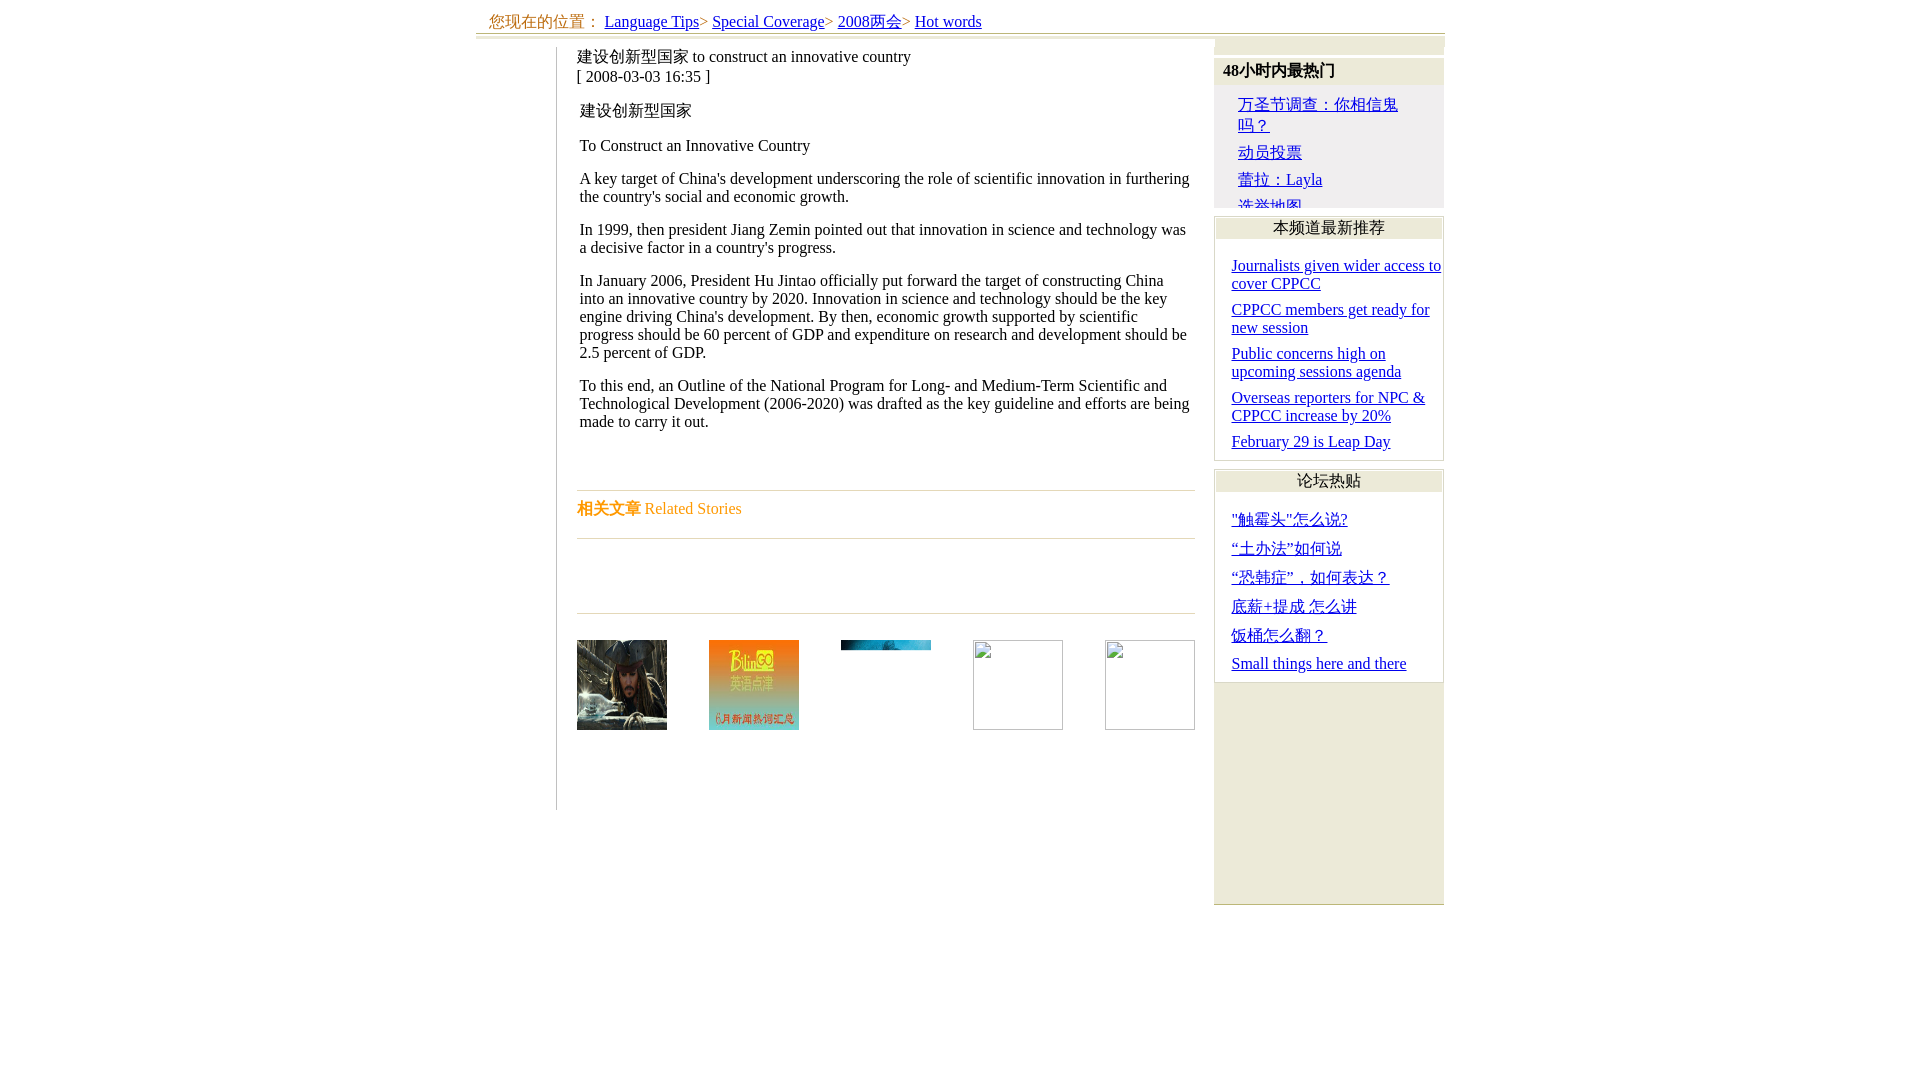  I want to click on Small things here and there, so click(1318, 662).